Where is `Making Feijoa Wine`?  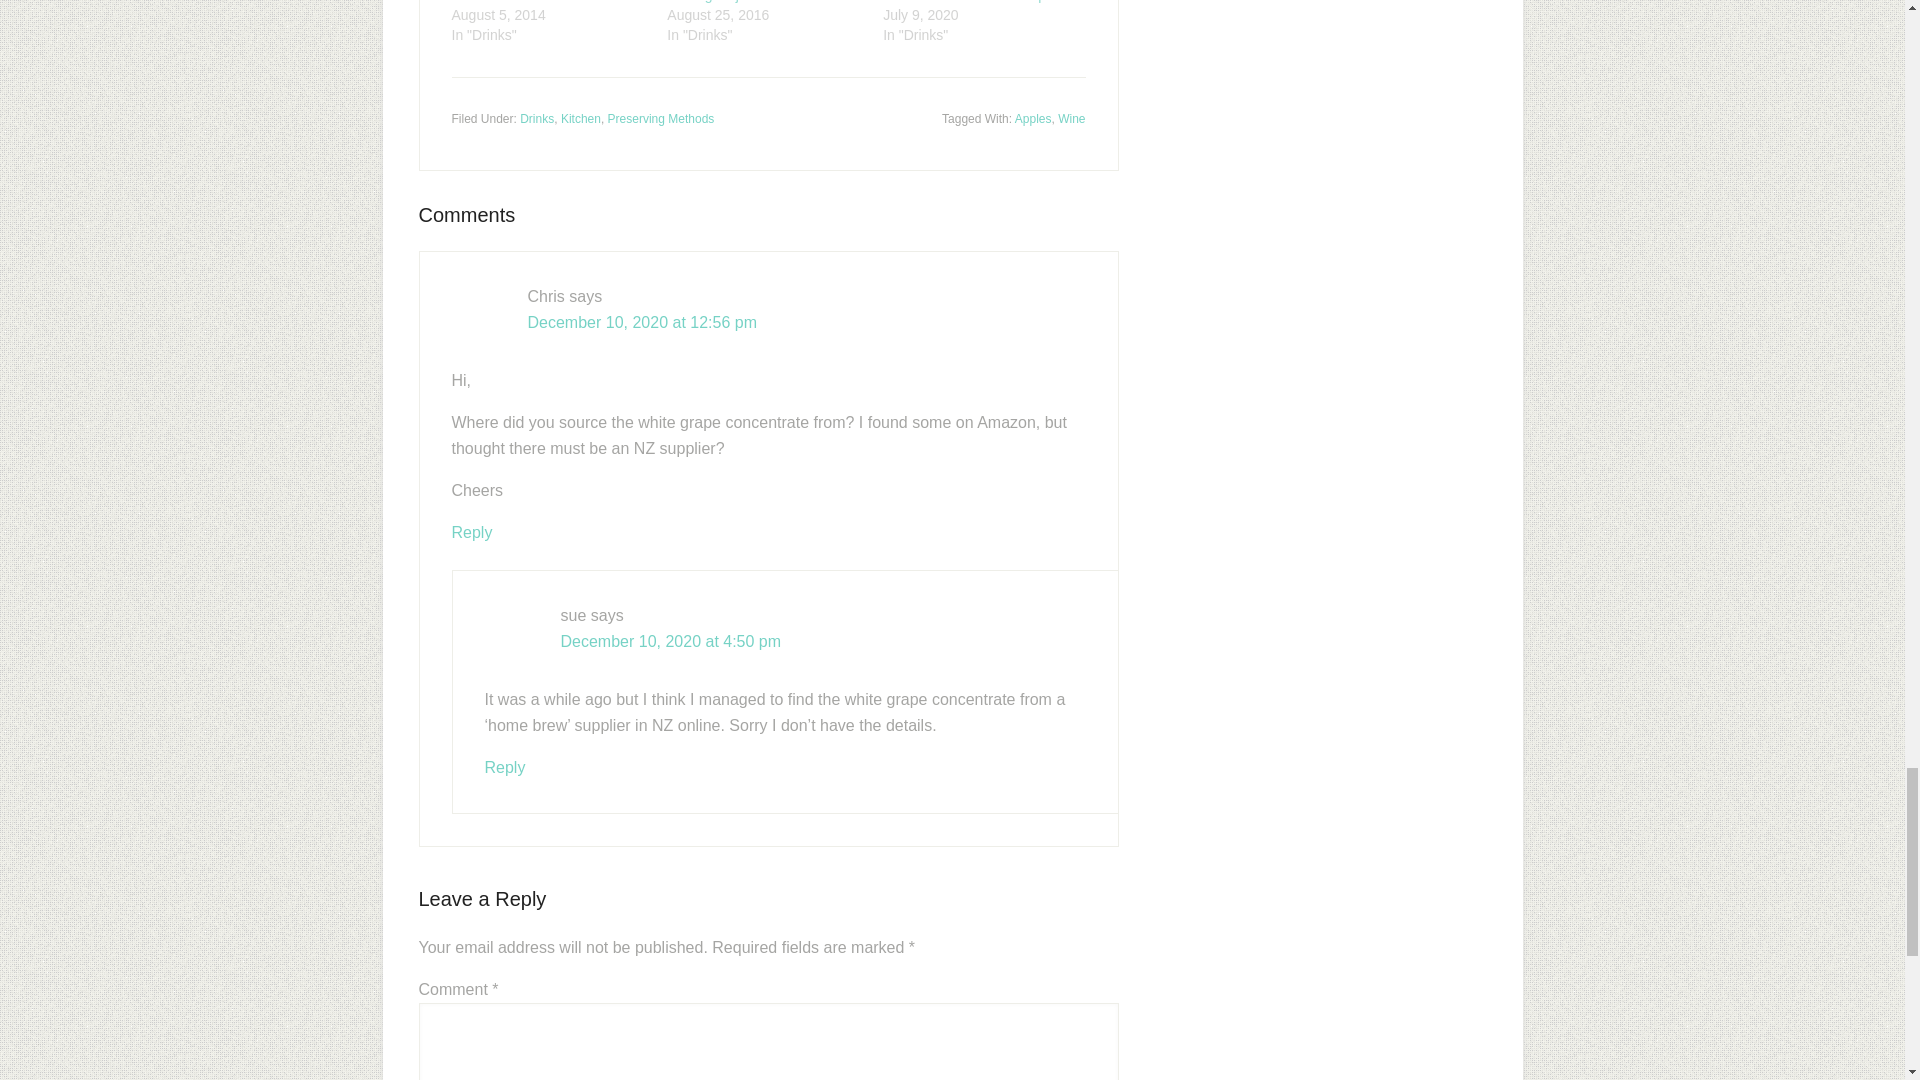
Making Feijoa Wine is located at coordinates (728, 2).